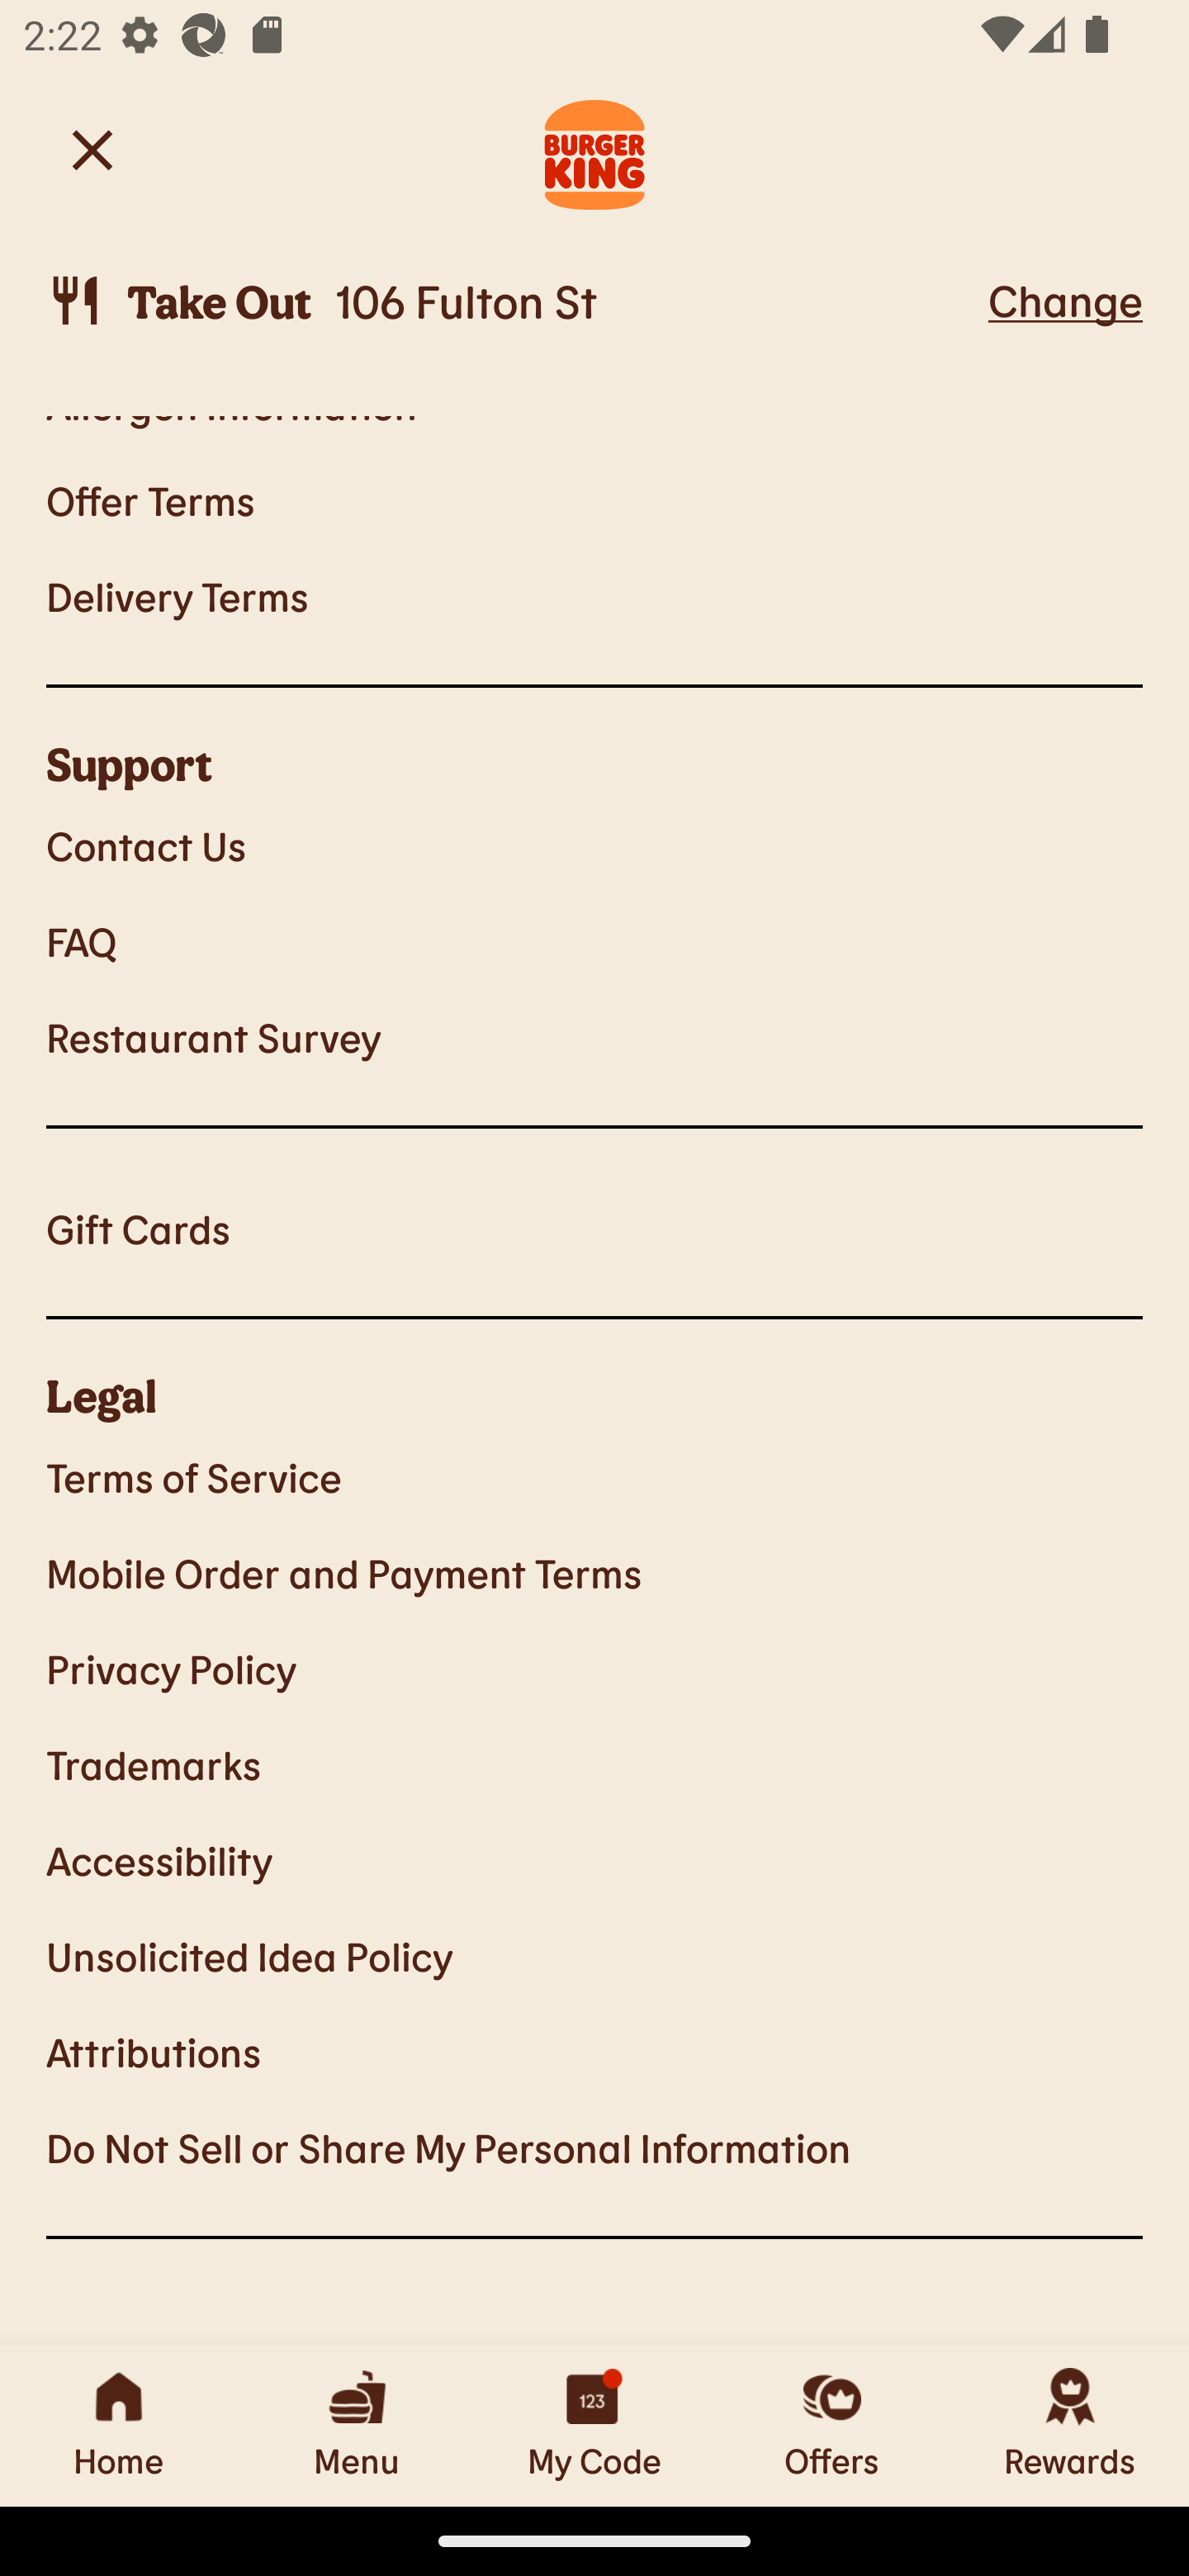 The image size is (1189, 2576). What do you see at coordinates (119, 2425) in the screenshot?
I see `Home` at bounding box center [119, 2425].